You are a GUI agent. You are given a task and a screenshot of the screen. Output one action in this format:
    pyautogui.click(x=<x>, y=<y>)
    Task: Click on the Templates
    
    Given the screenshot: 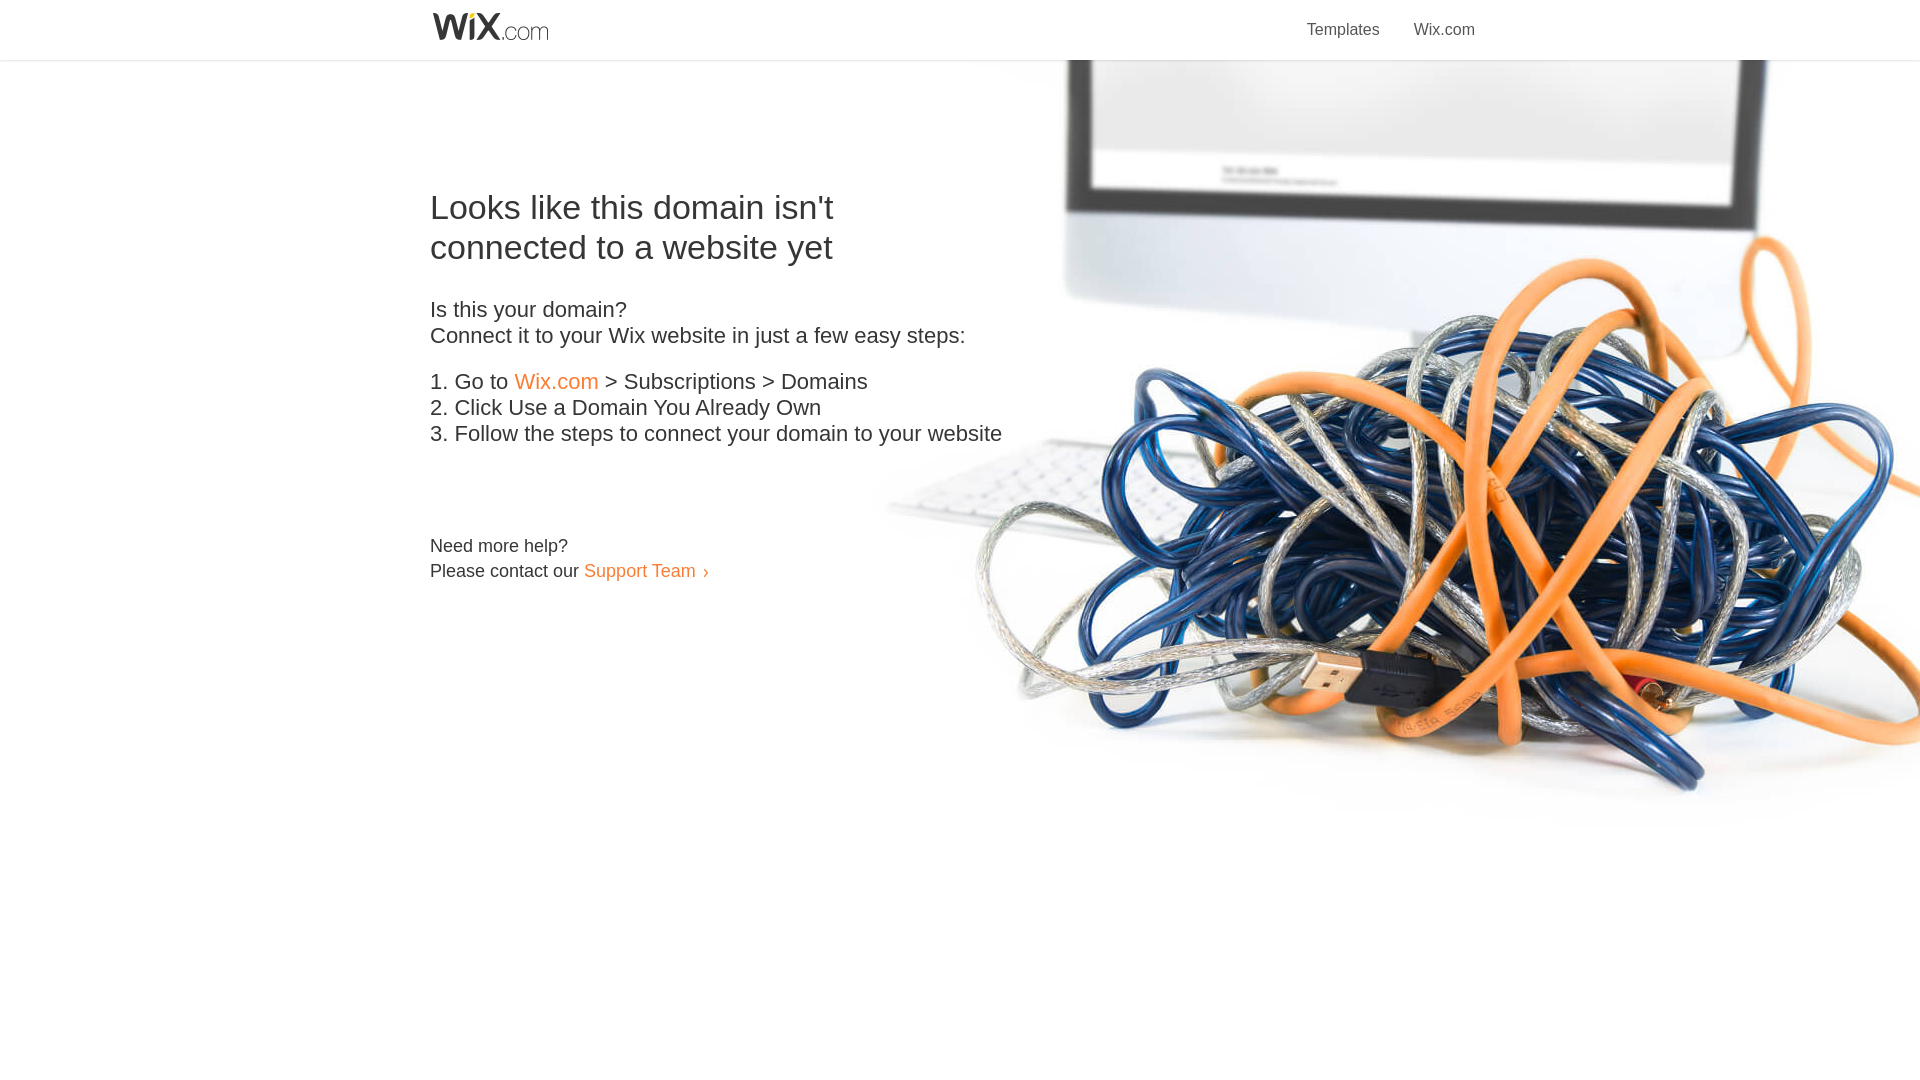 What is the action you would take?
    pyautogui.click(x=1344, y=18)
    